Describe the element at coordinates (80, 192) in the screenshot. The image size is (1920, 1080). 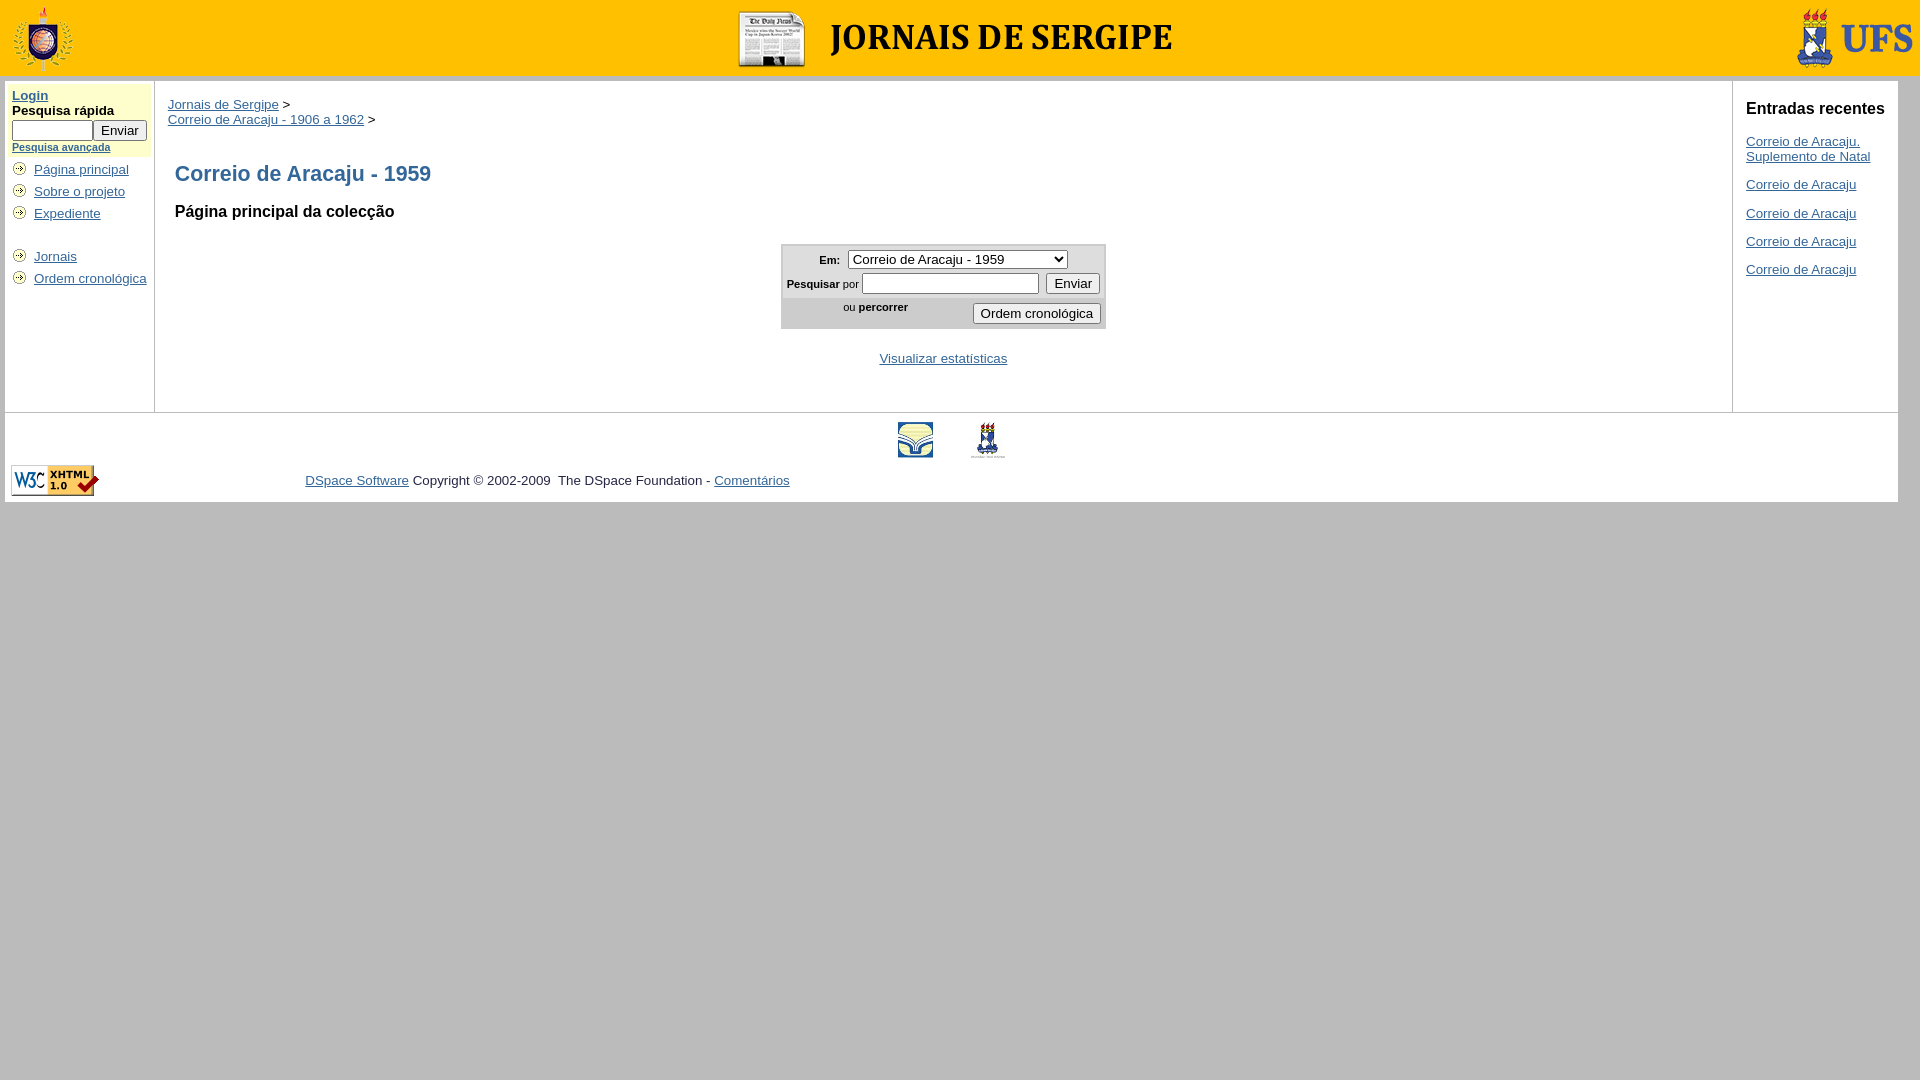
I see `Sobre o projeto` at that location.